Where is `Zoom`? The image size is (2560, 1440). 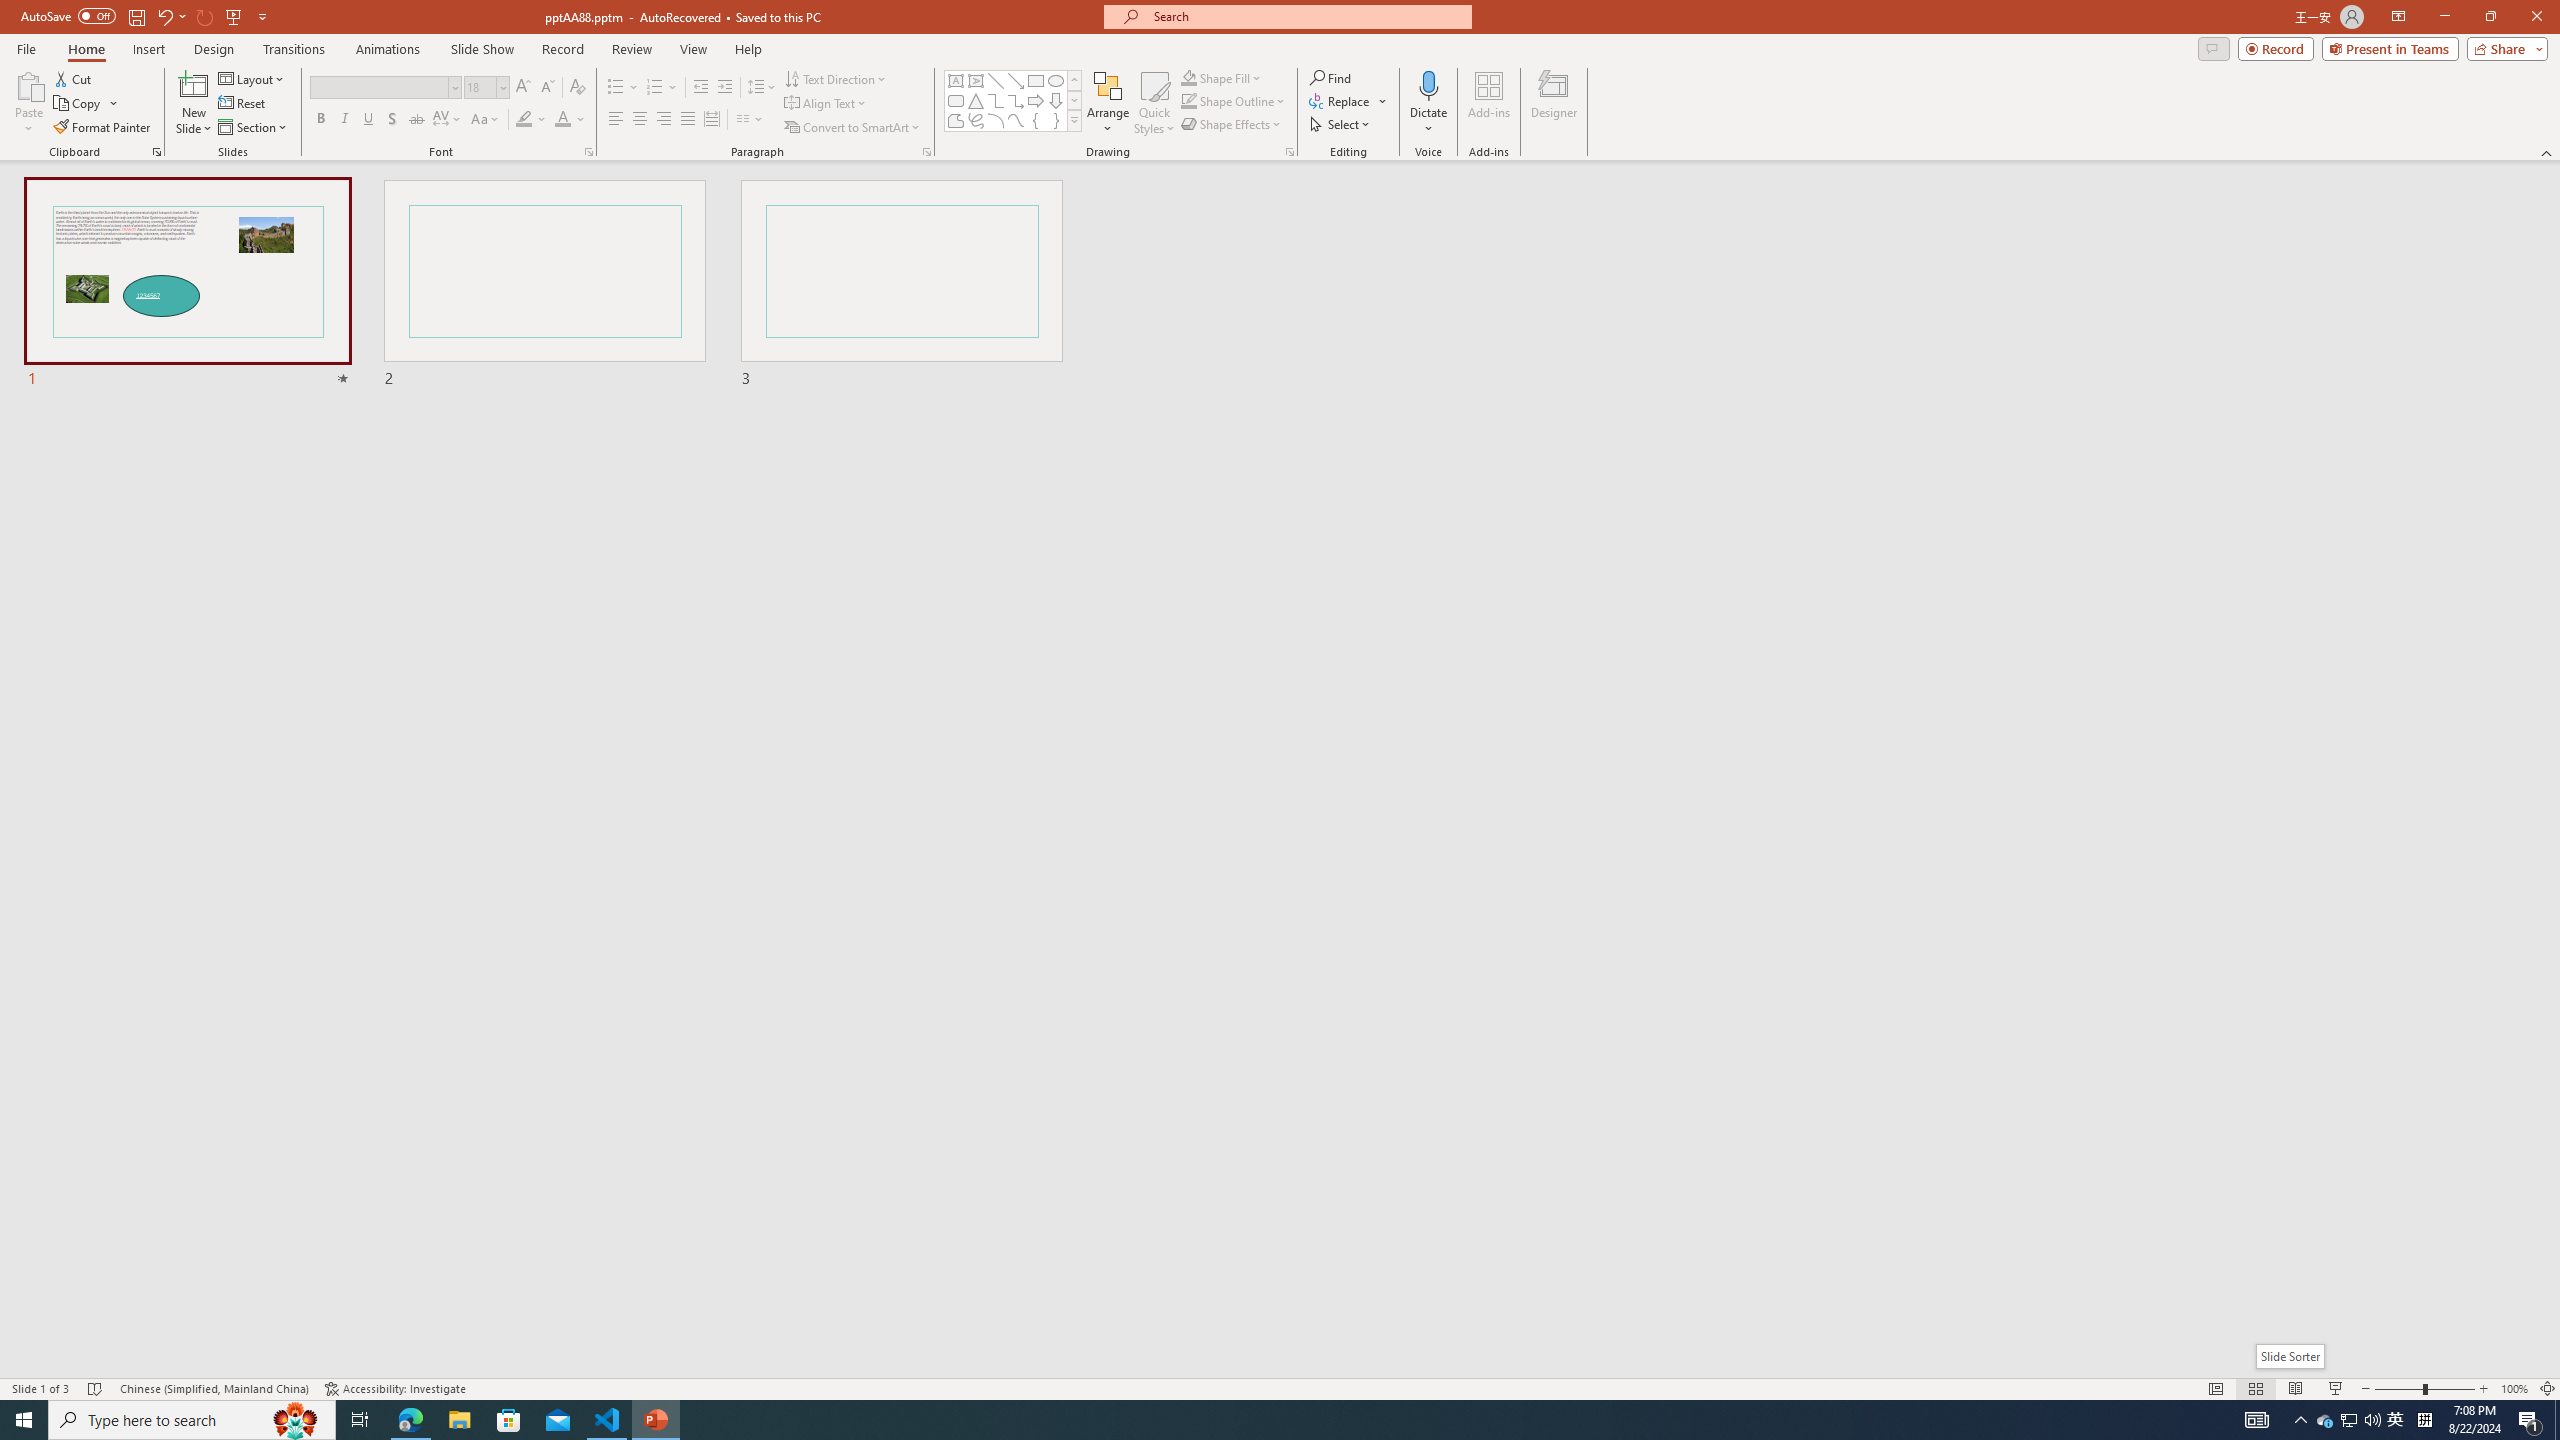
Zoom is located at coordinates (2425, 1389).